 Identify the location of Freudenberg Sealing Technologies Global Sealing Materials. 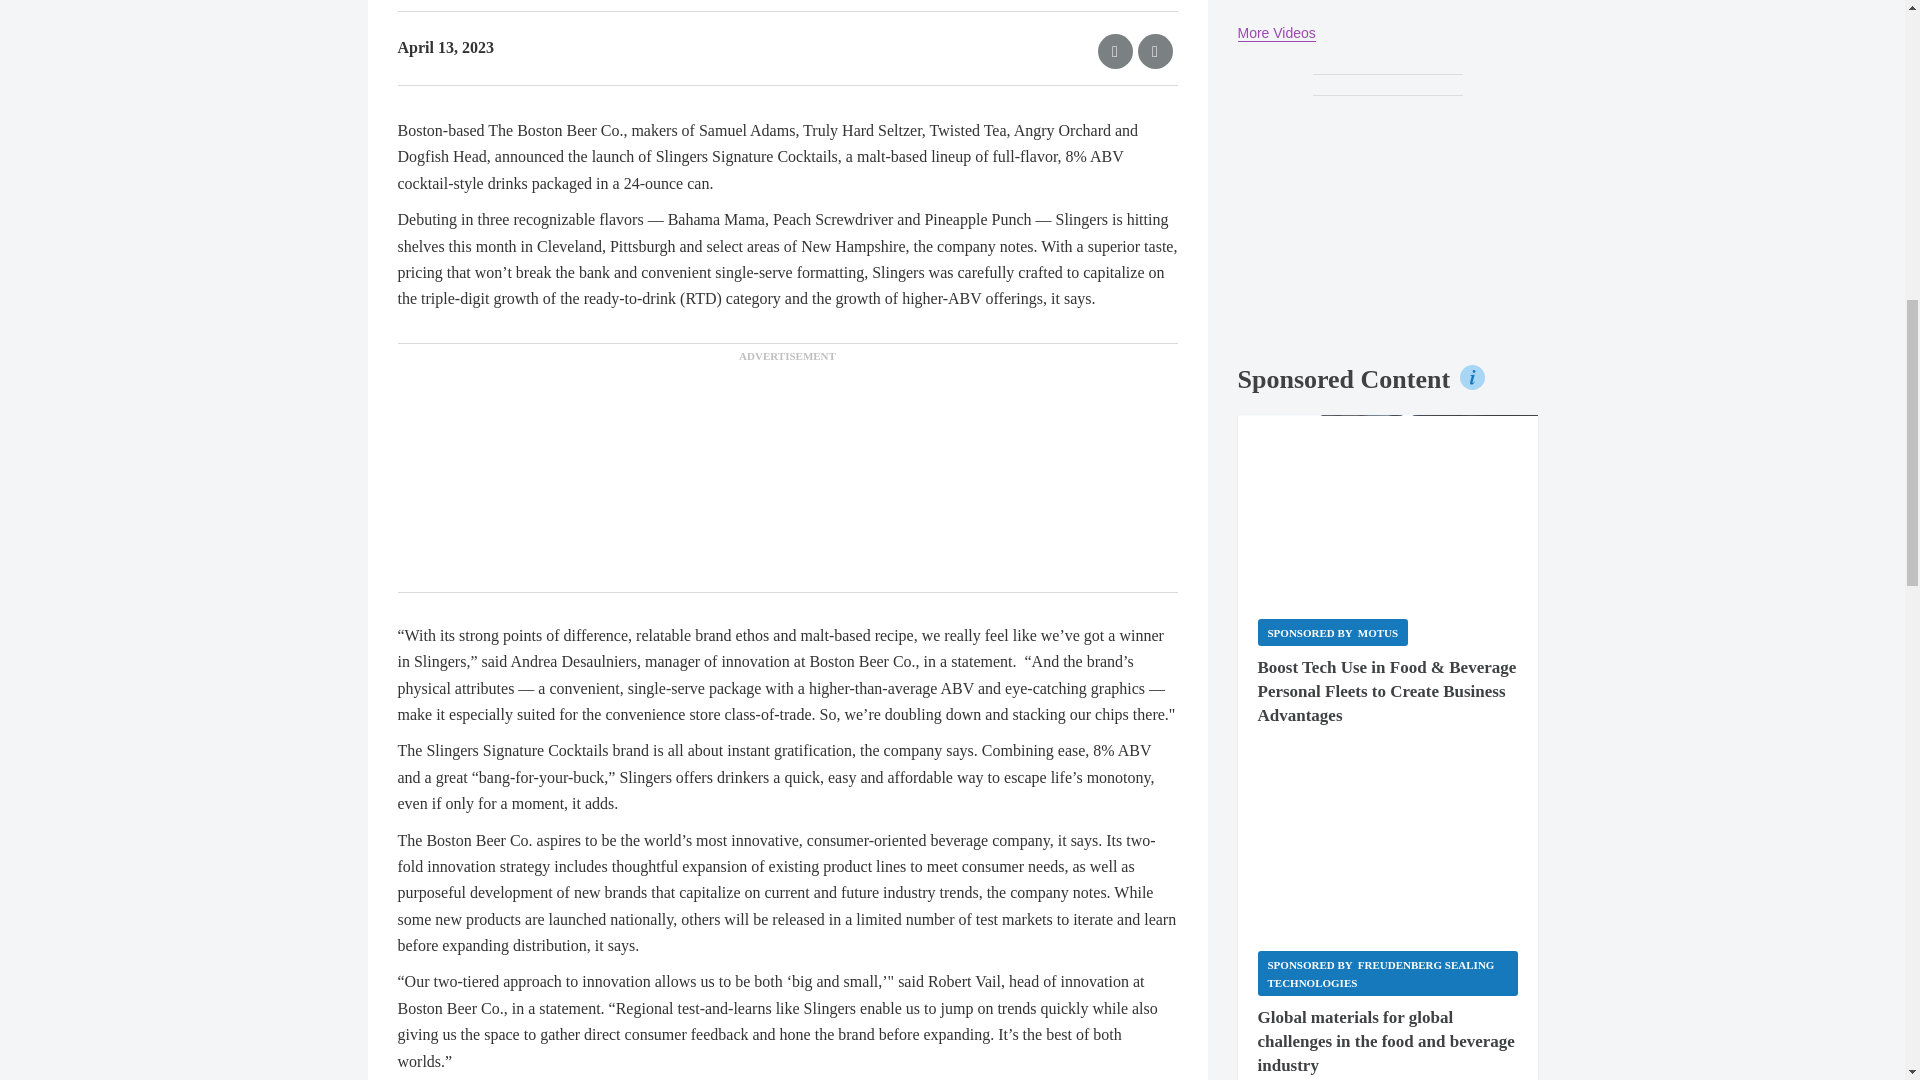
(1388, 838).